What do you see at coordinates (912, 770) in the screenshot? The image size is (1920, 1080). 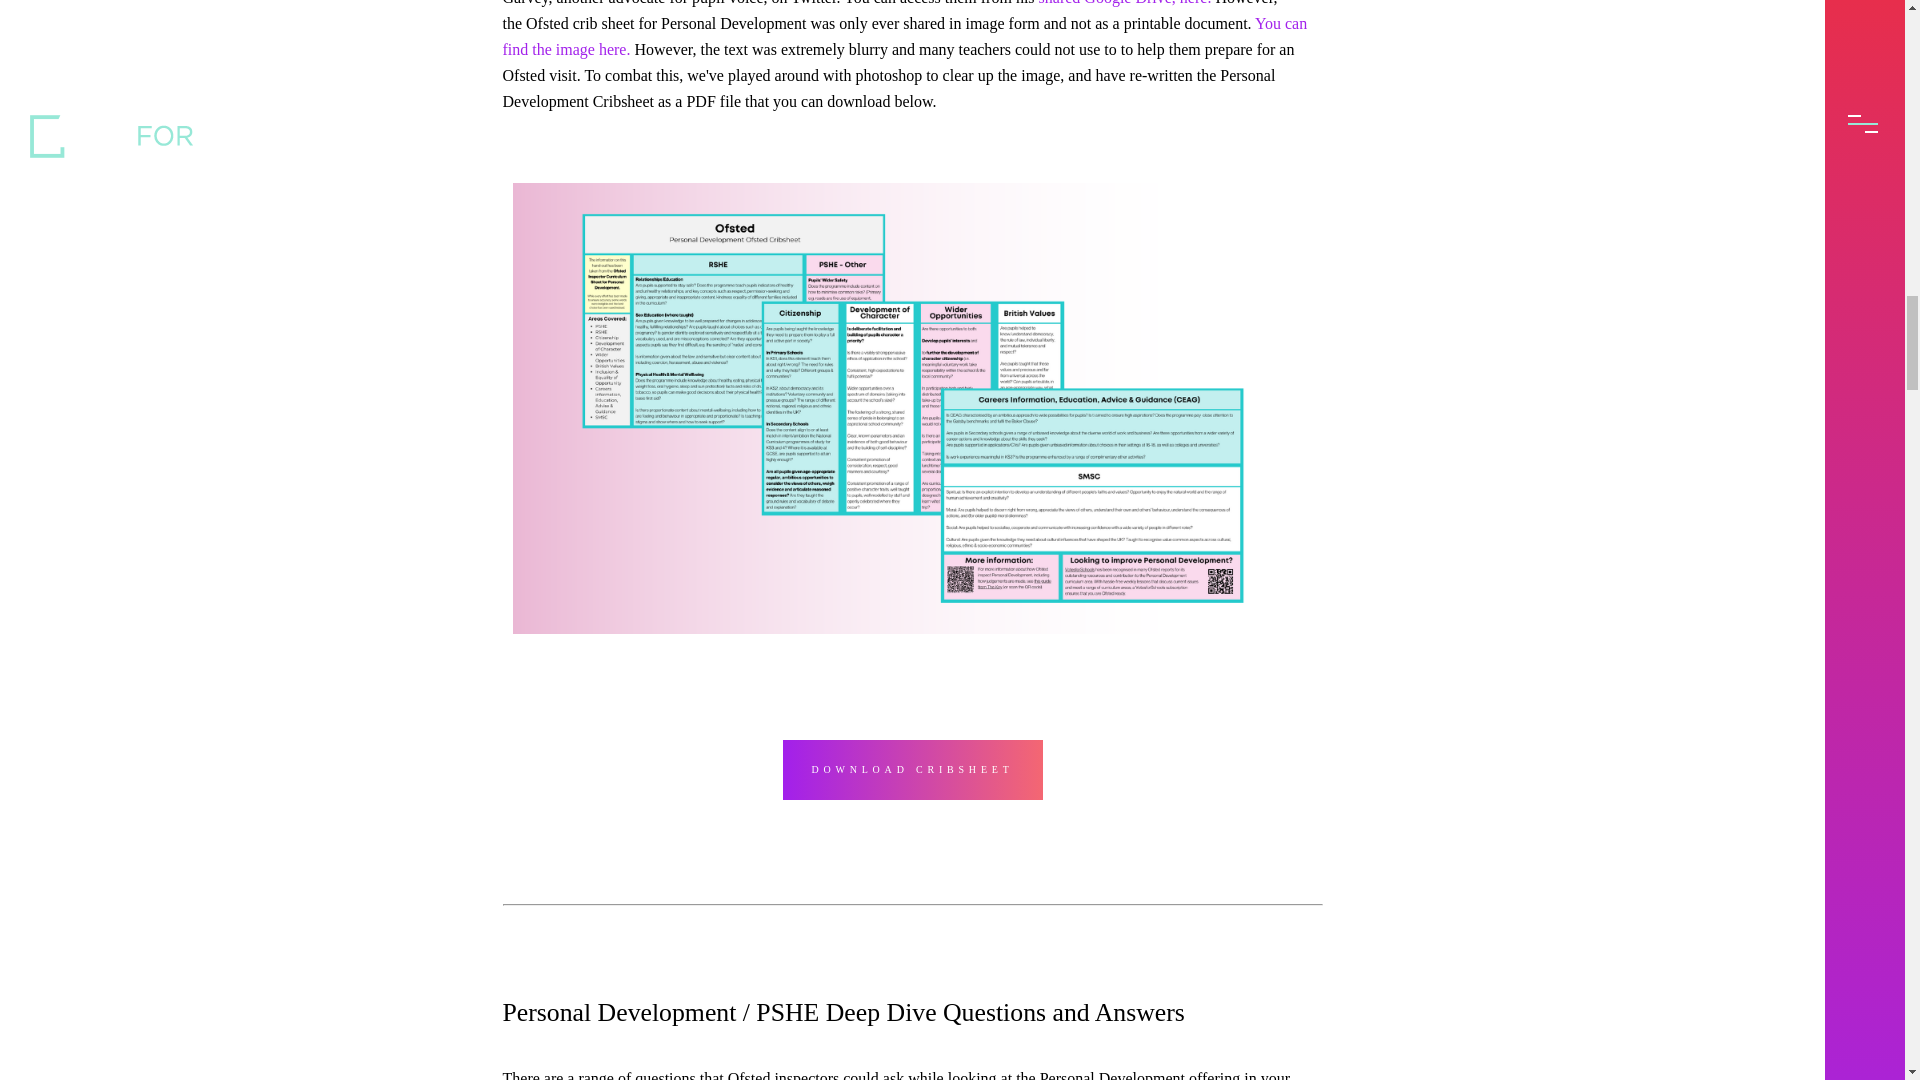 I see `DOWNLOAD CRIBSHEET` at bounding box center [912, 770].